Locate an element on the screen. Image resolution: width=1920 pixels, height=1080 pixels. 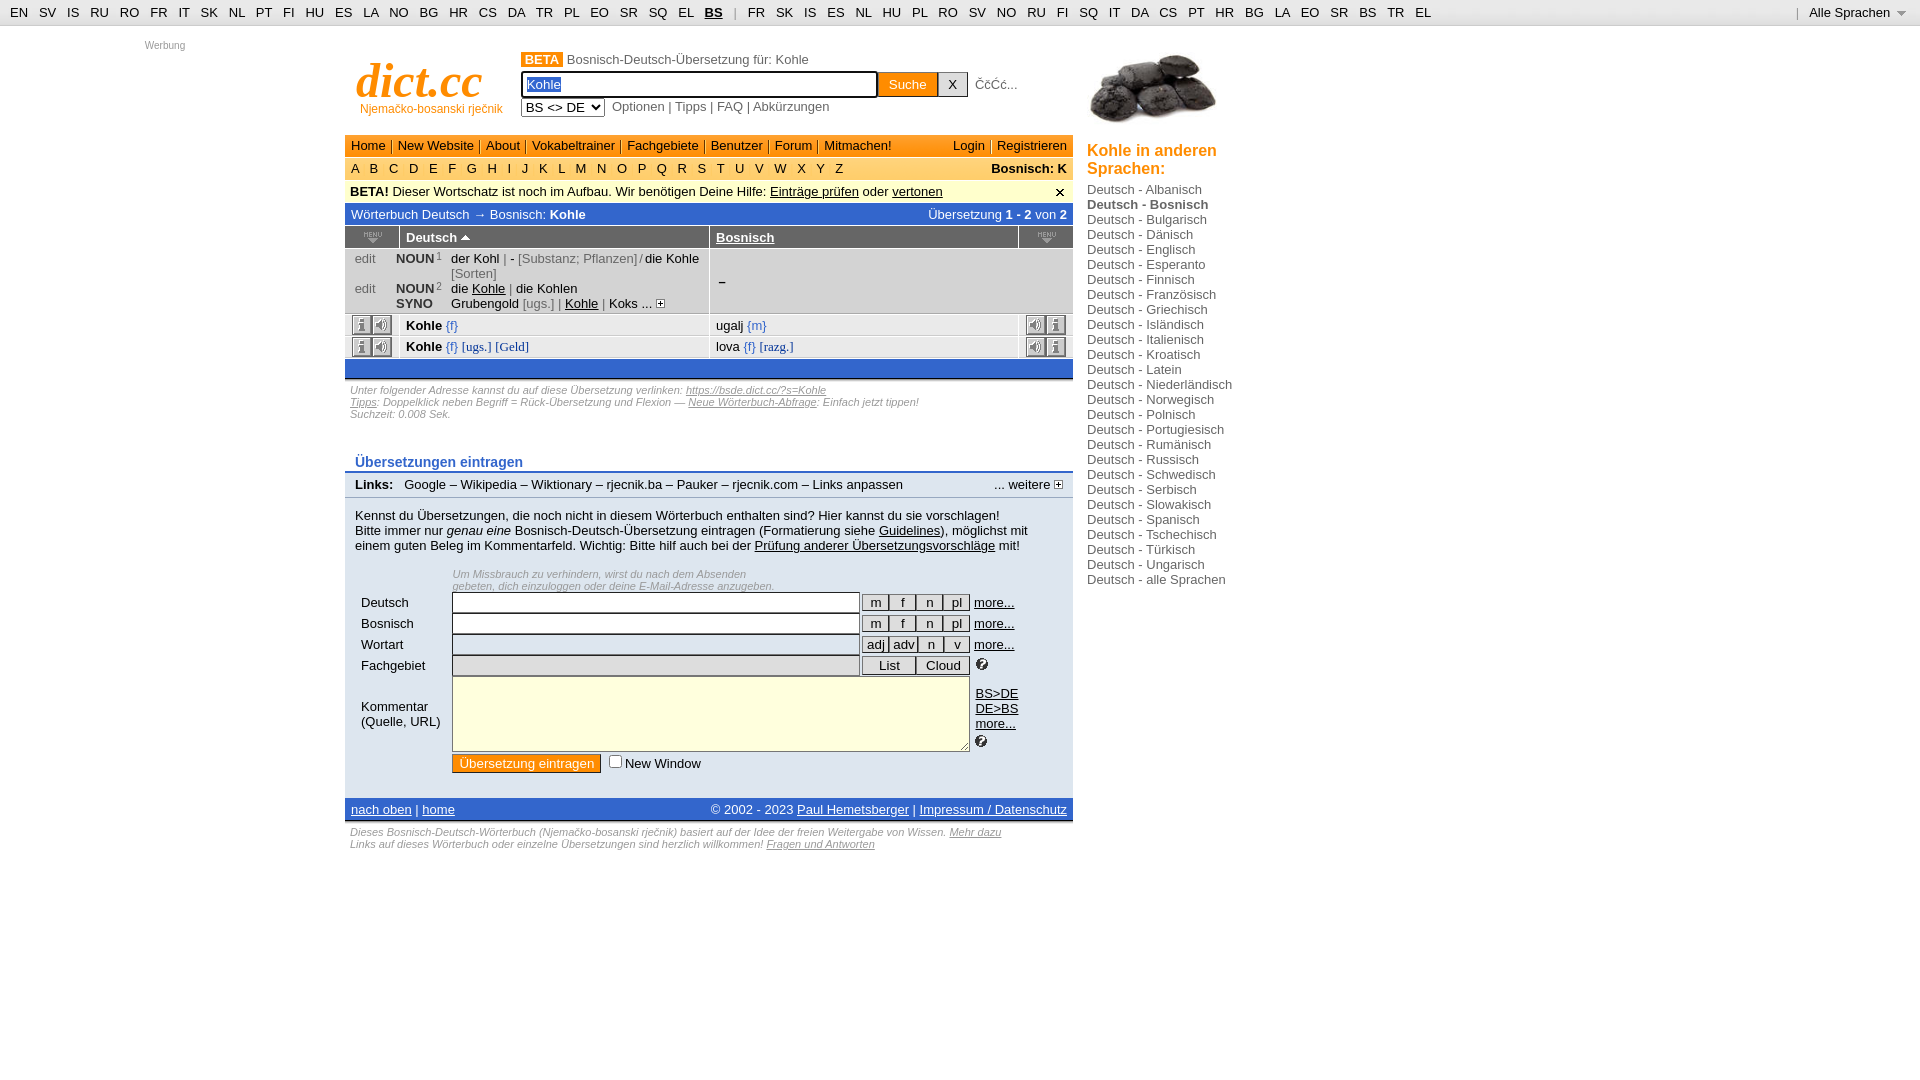
Bosnisch is located at coordinates (388, 624).